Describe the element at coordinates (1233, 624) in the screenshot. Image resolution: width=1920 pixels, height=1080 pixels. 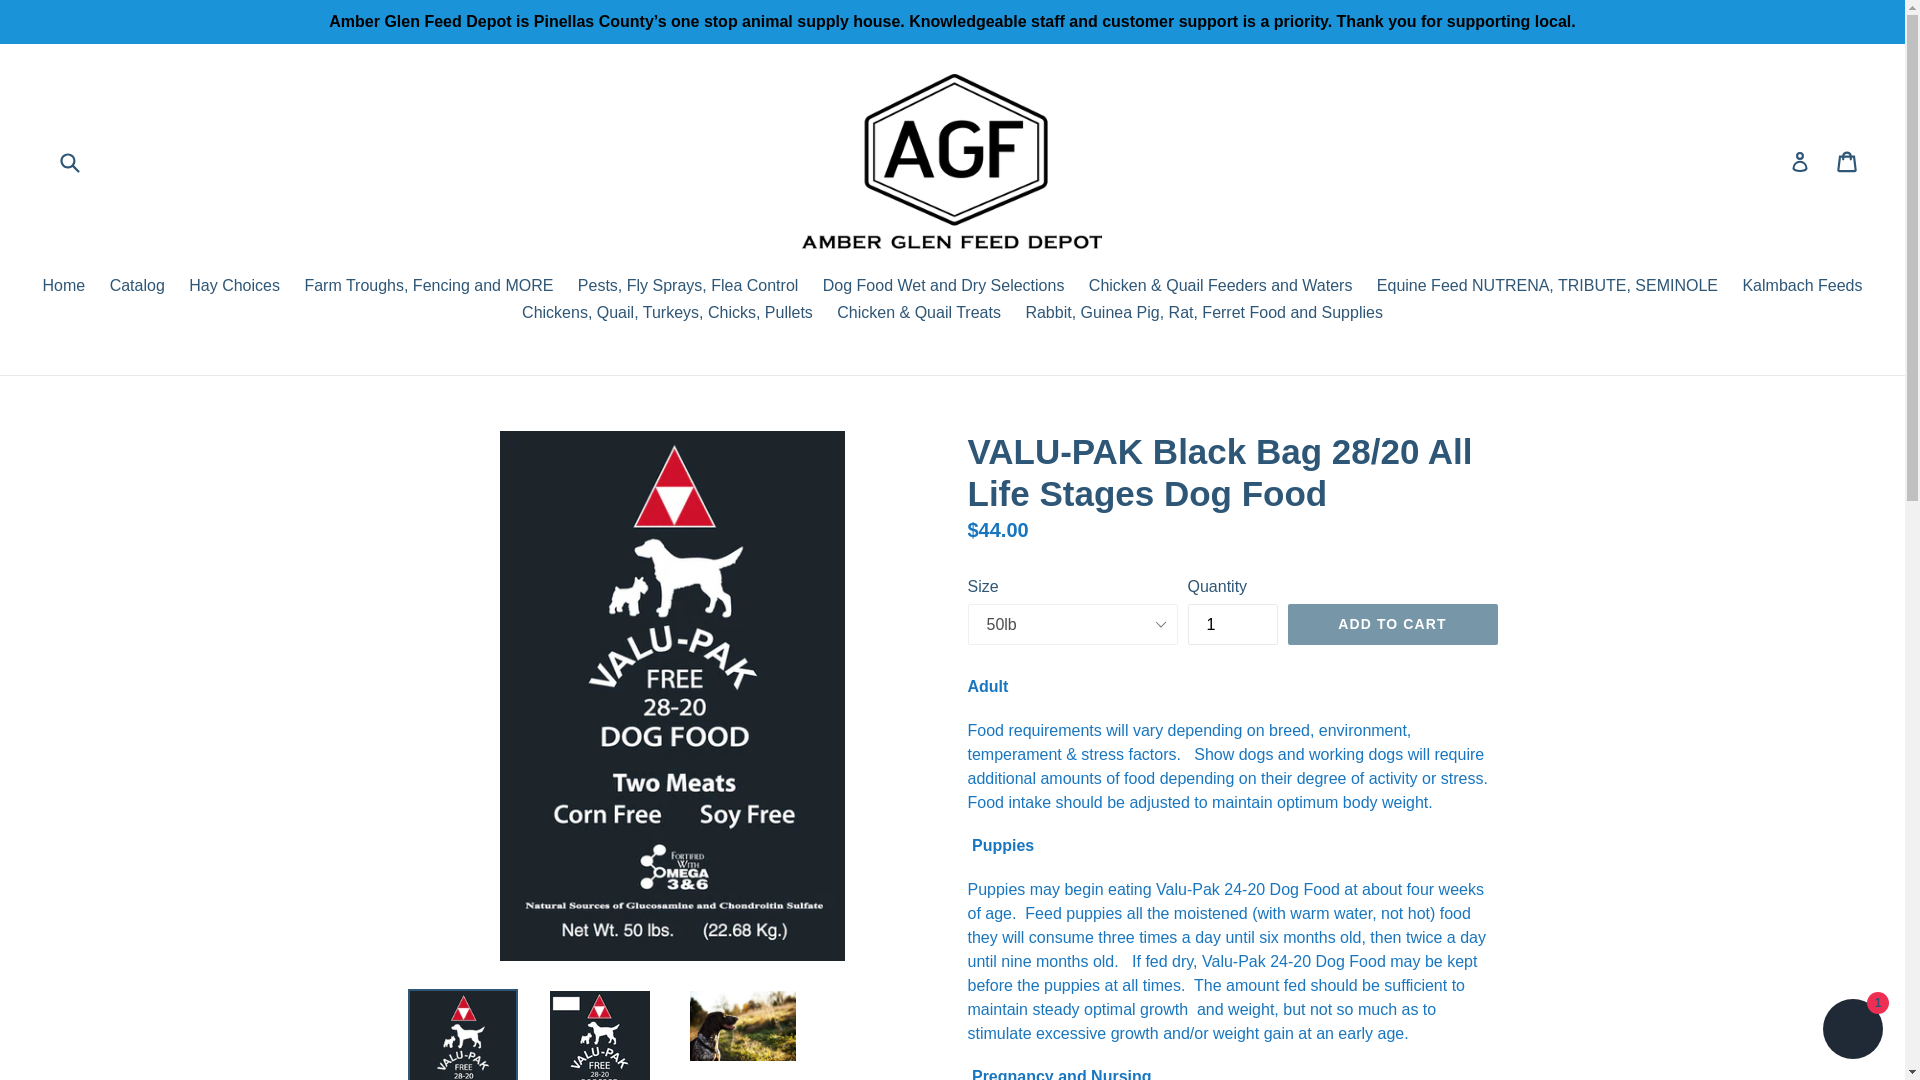
I see `1` at that location.